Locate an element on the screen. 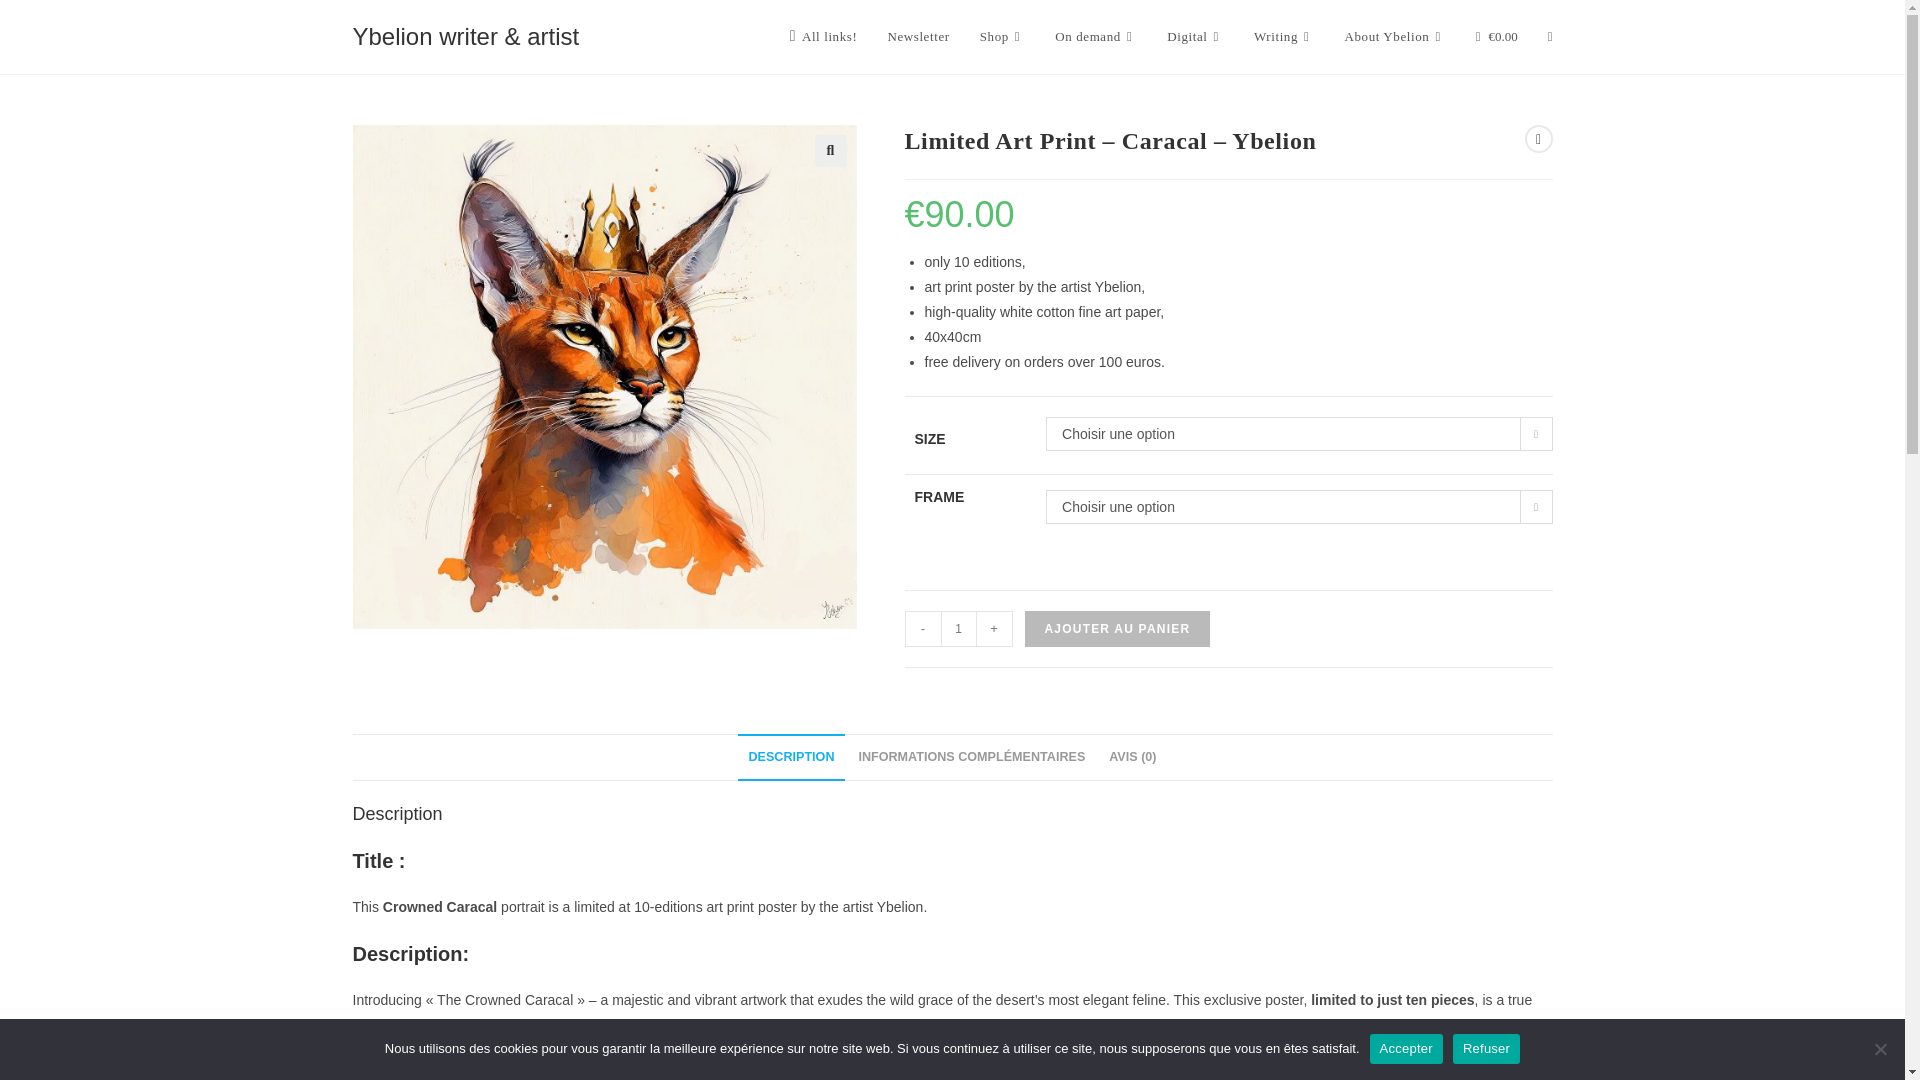  Digital is located at coordinates (1195, 37).